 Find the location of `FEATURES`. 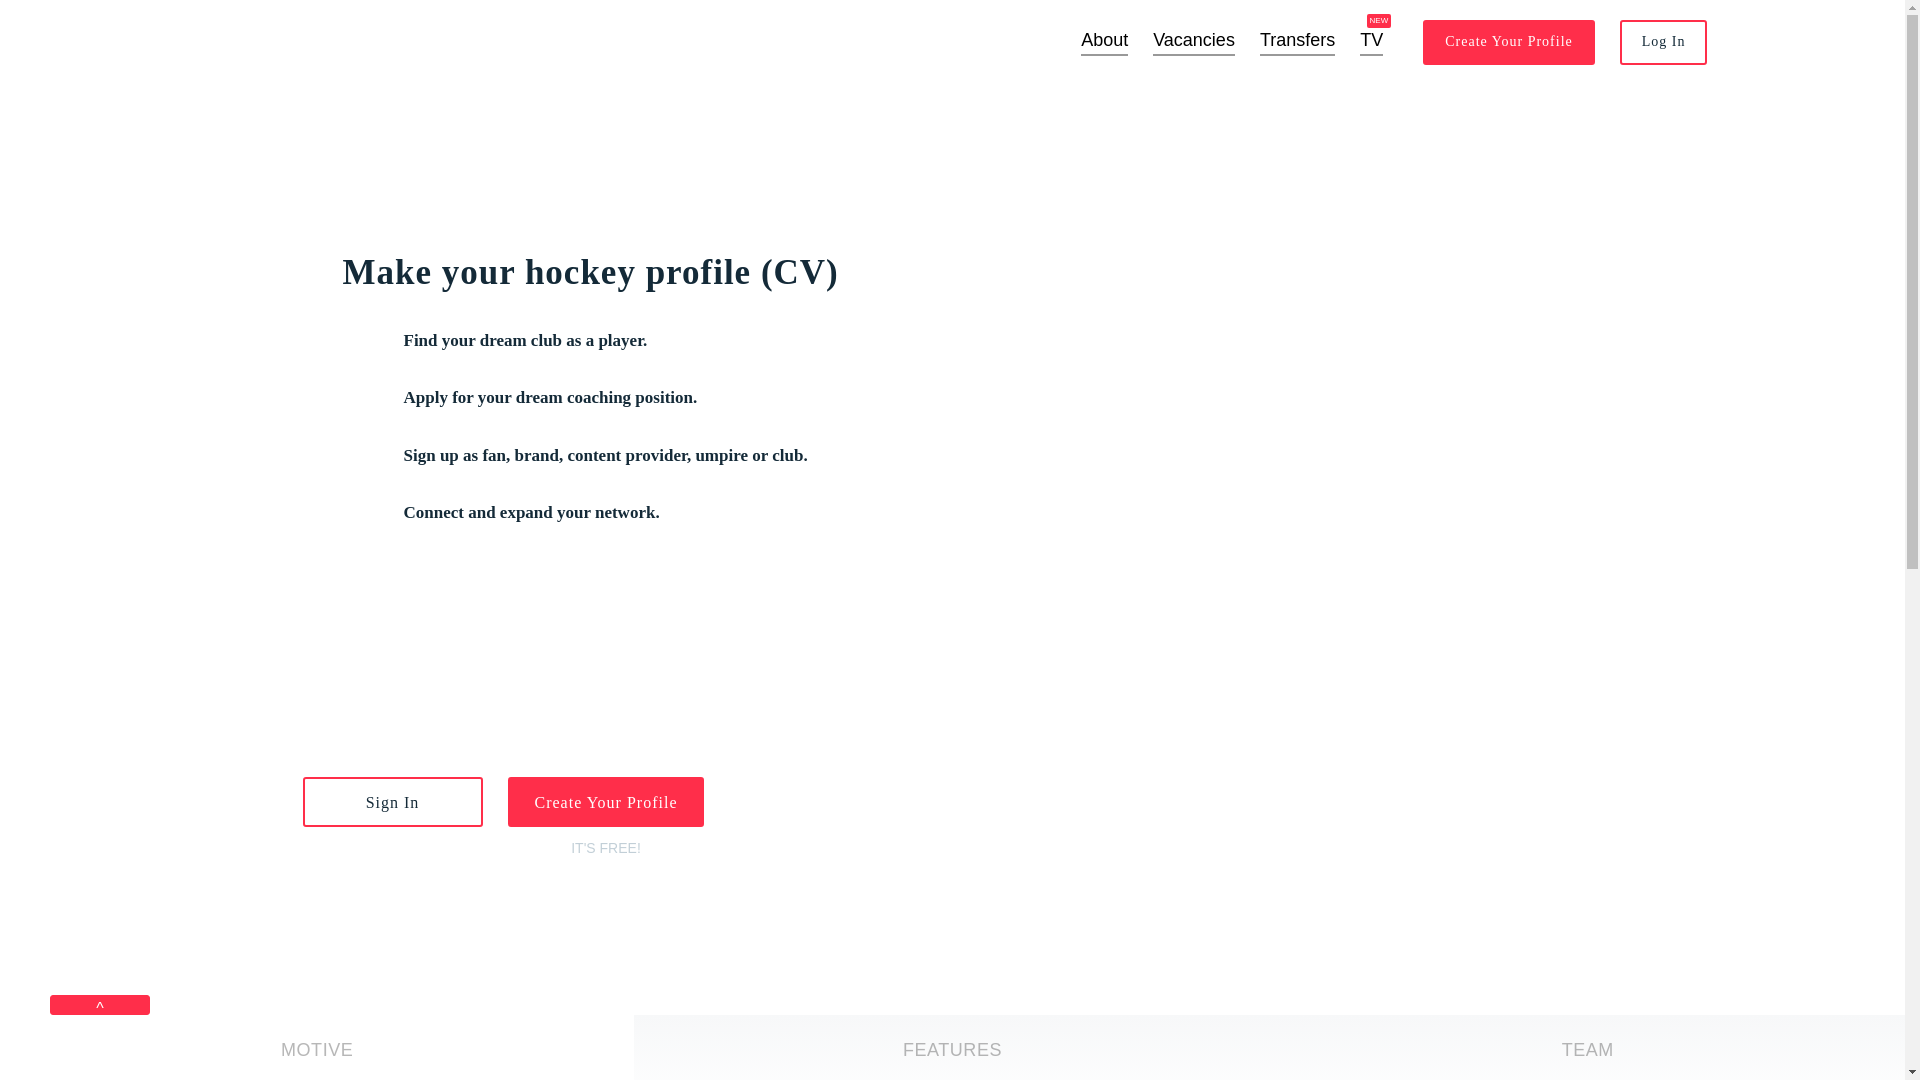

FEATURES is located at coordinates (952, 1048).